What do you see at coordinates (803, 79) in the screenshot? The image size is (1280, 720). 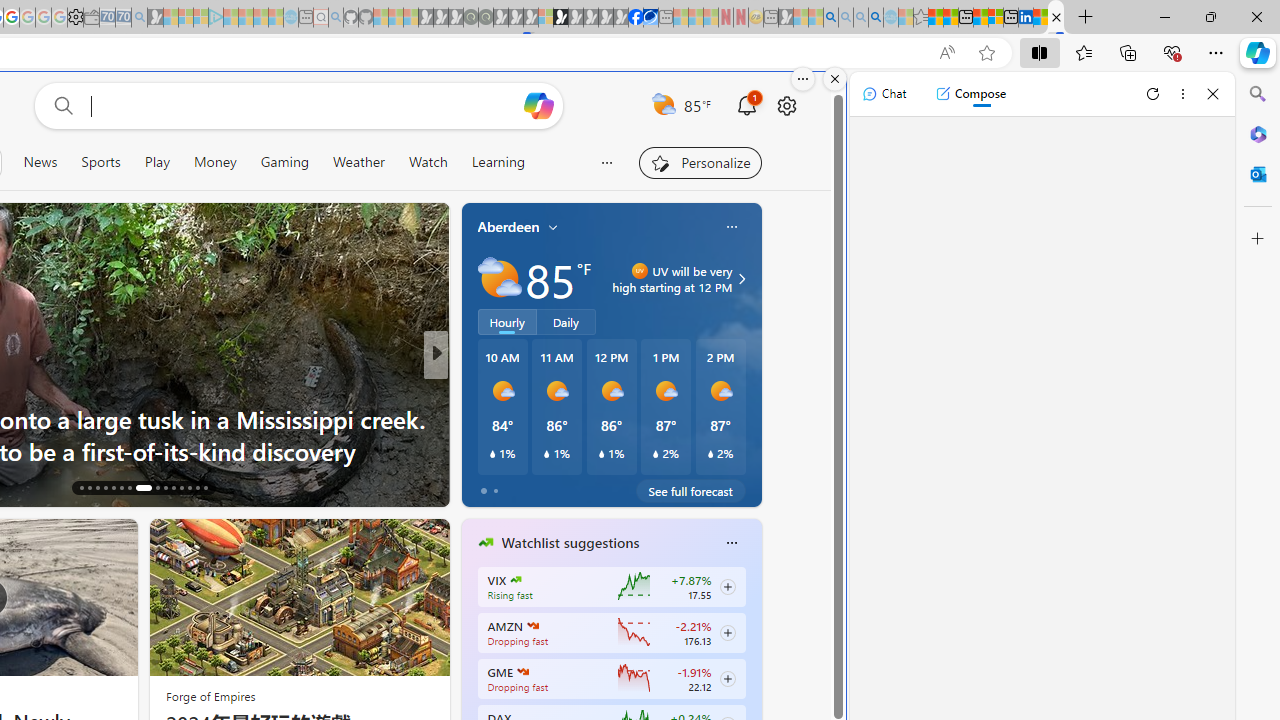 I see `More options.` at bounding box center [803, 79].